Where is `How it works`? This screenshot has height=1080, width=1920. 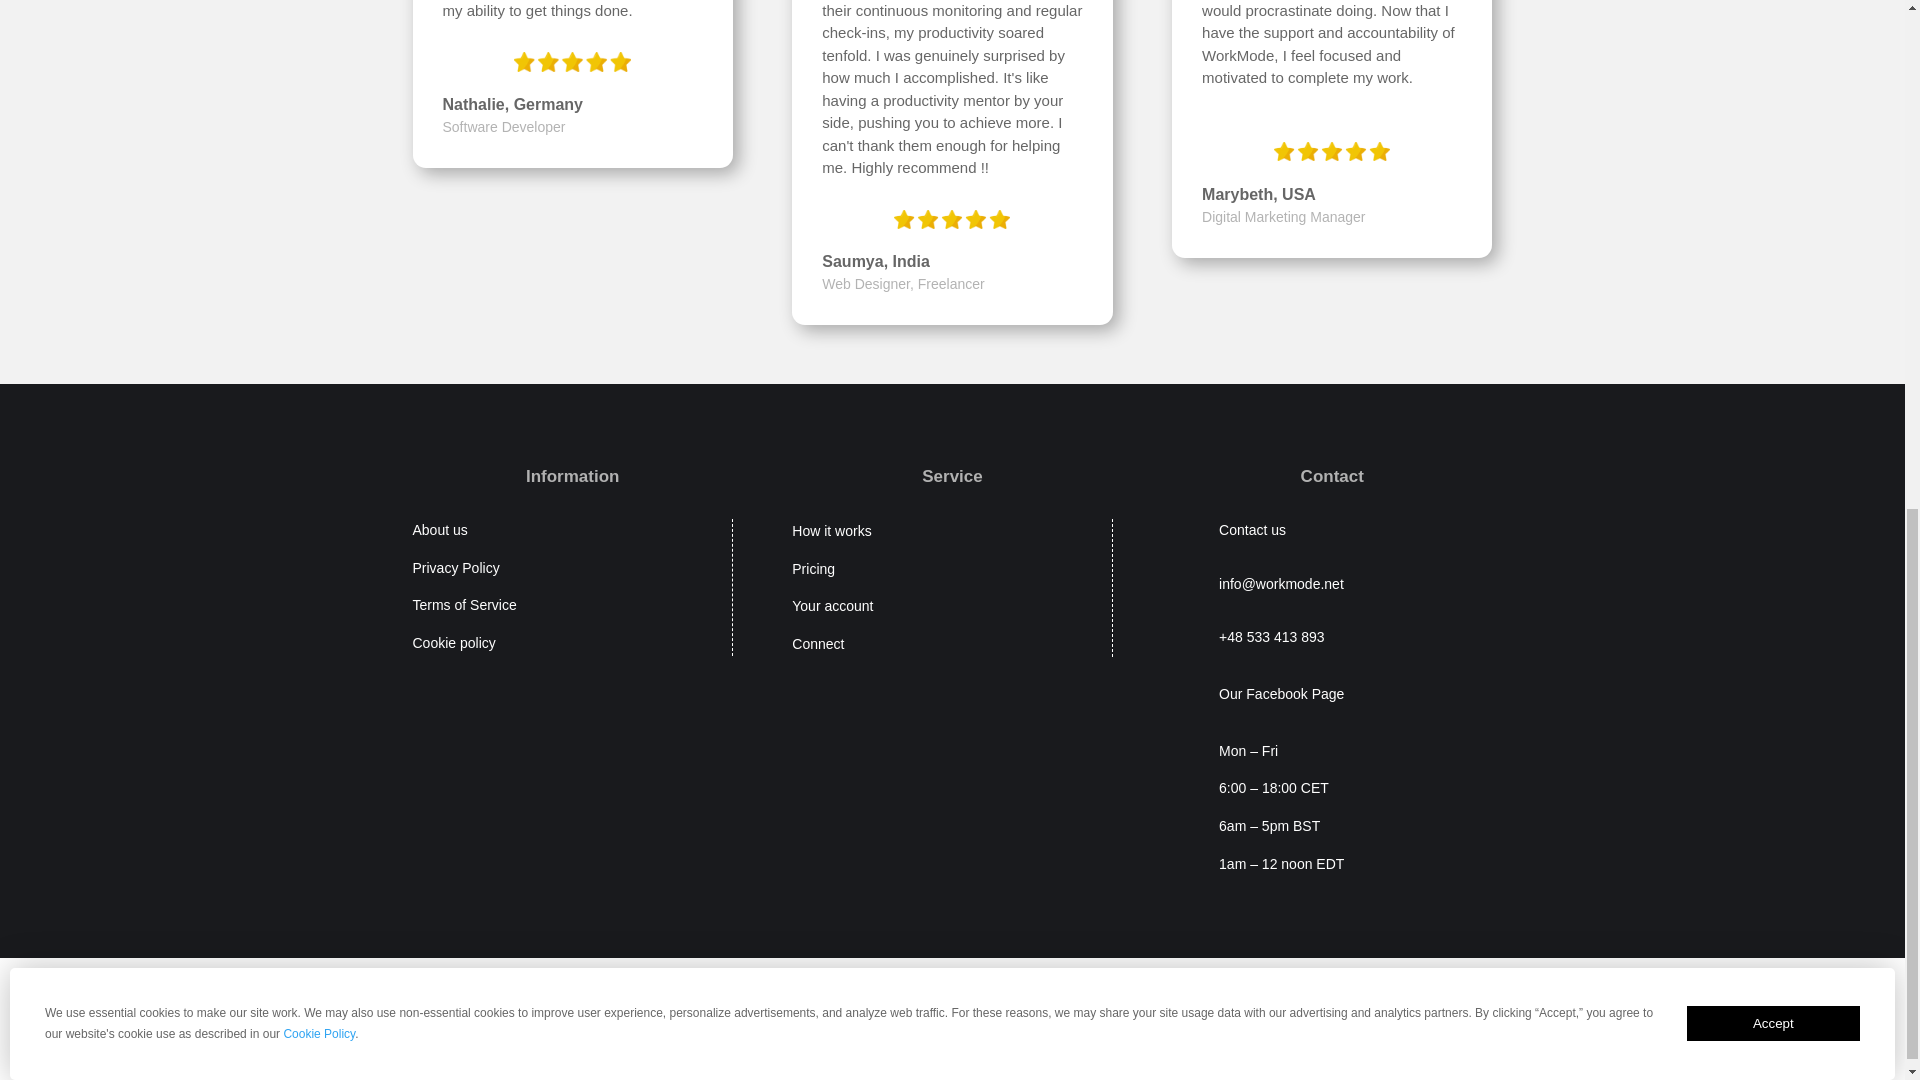 How it works is located at coordinates (831, 530).